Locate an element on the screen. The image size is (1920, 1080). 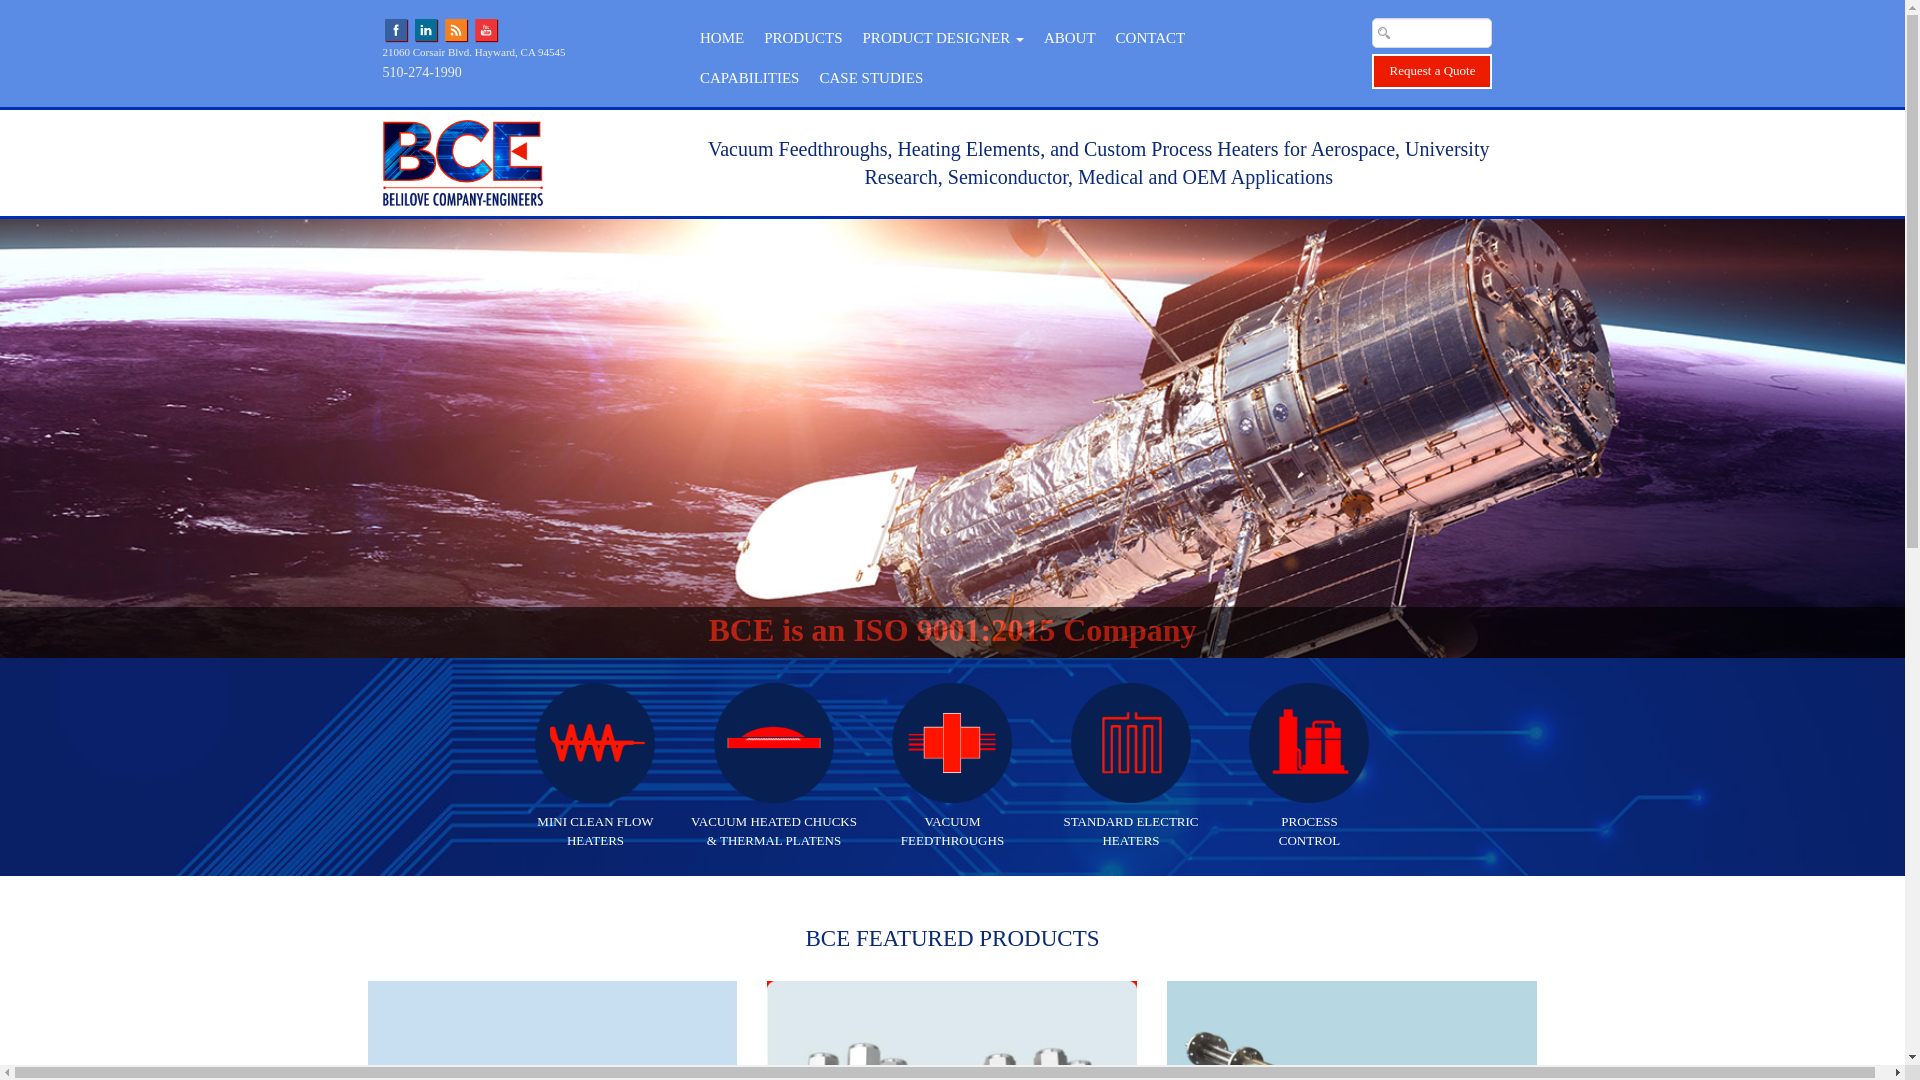
Request a Quote is located at coordinates (1432, 71).